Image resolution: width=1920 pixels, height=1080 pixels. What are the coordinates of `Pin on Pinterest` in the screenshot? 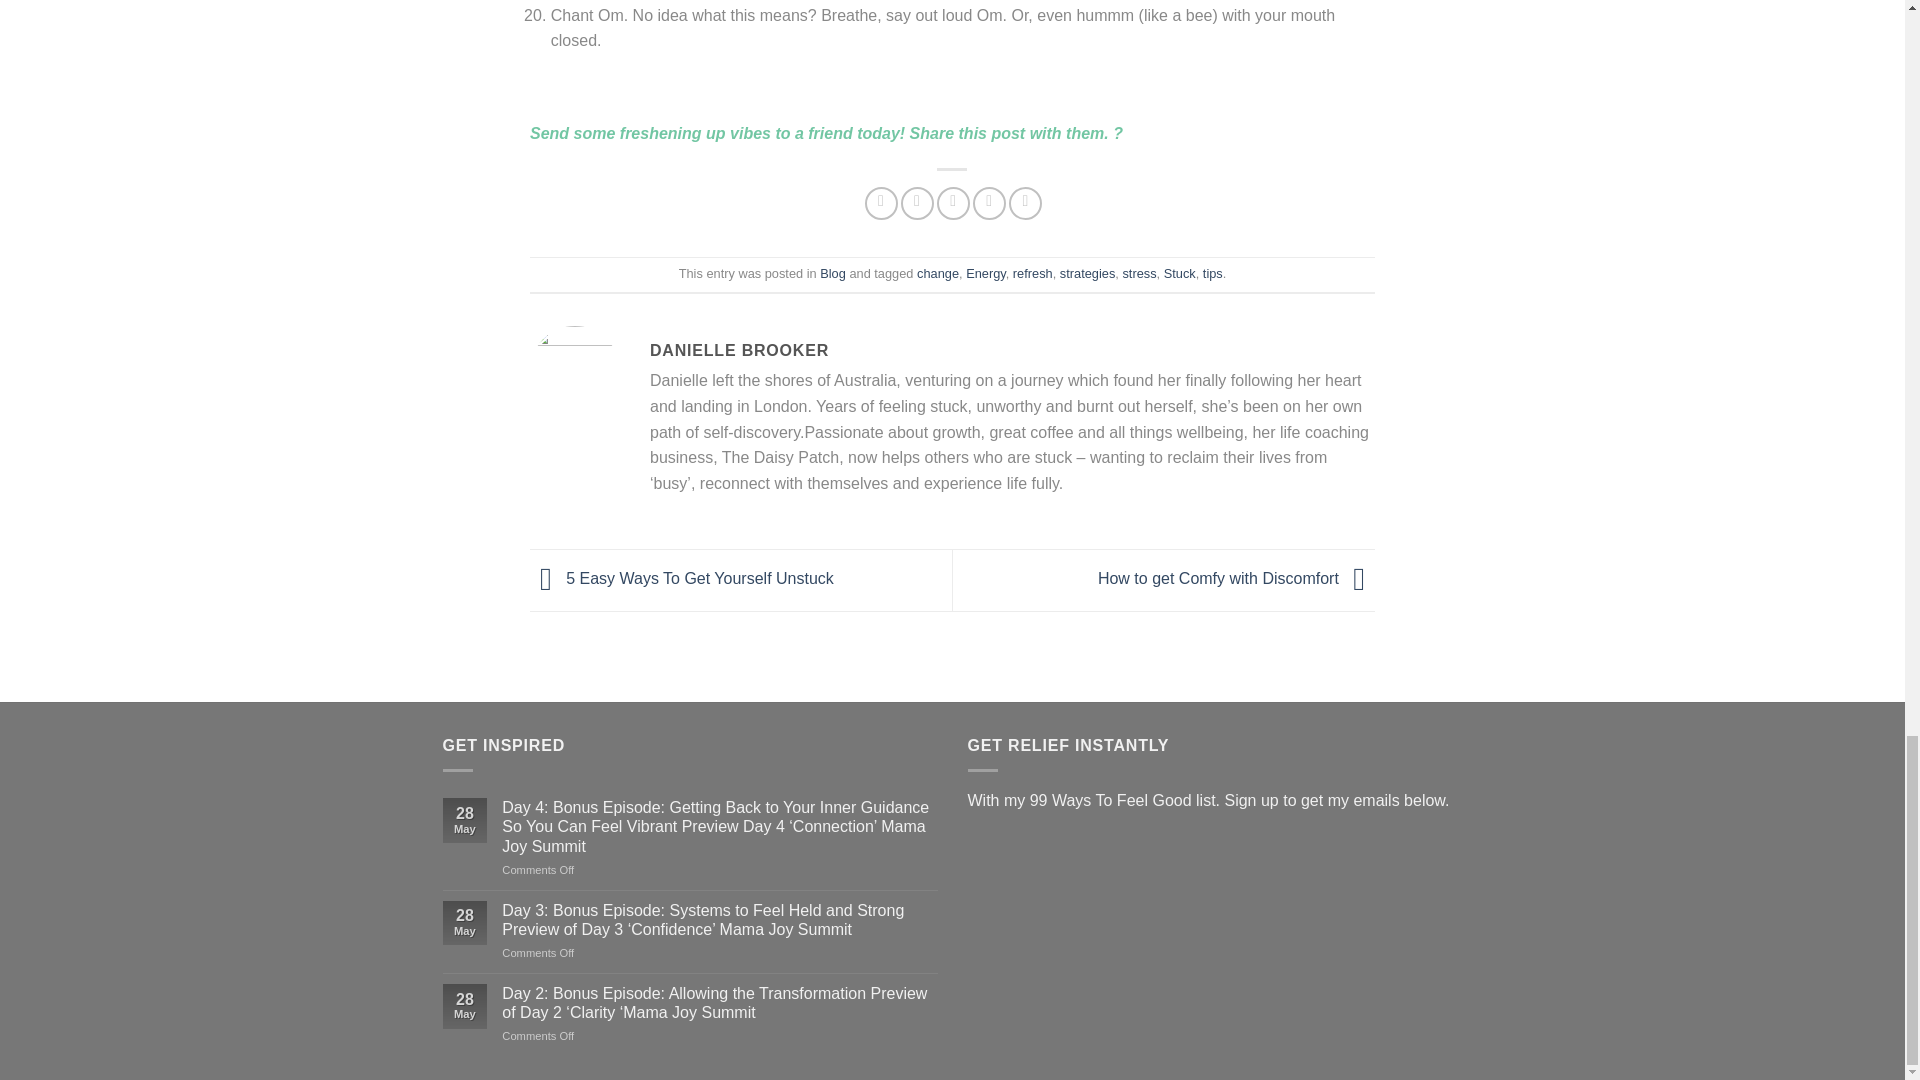 It's located at (990, 203).